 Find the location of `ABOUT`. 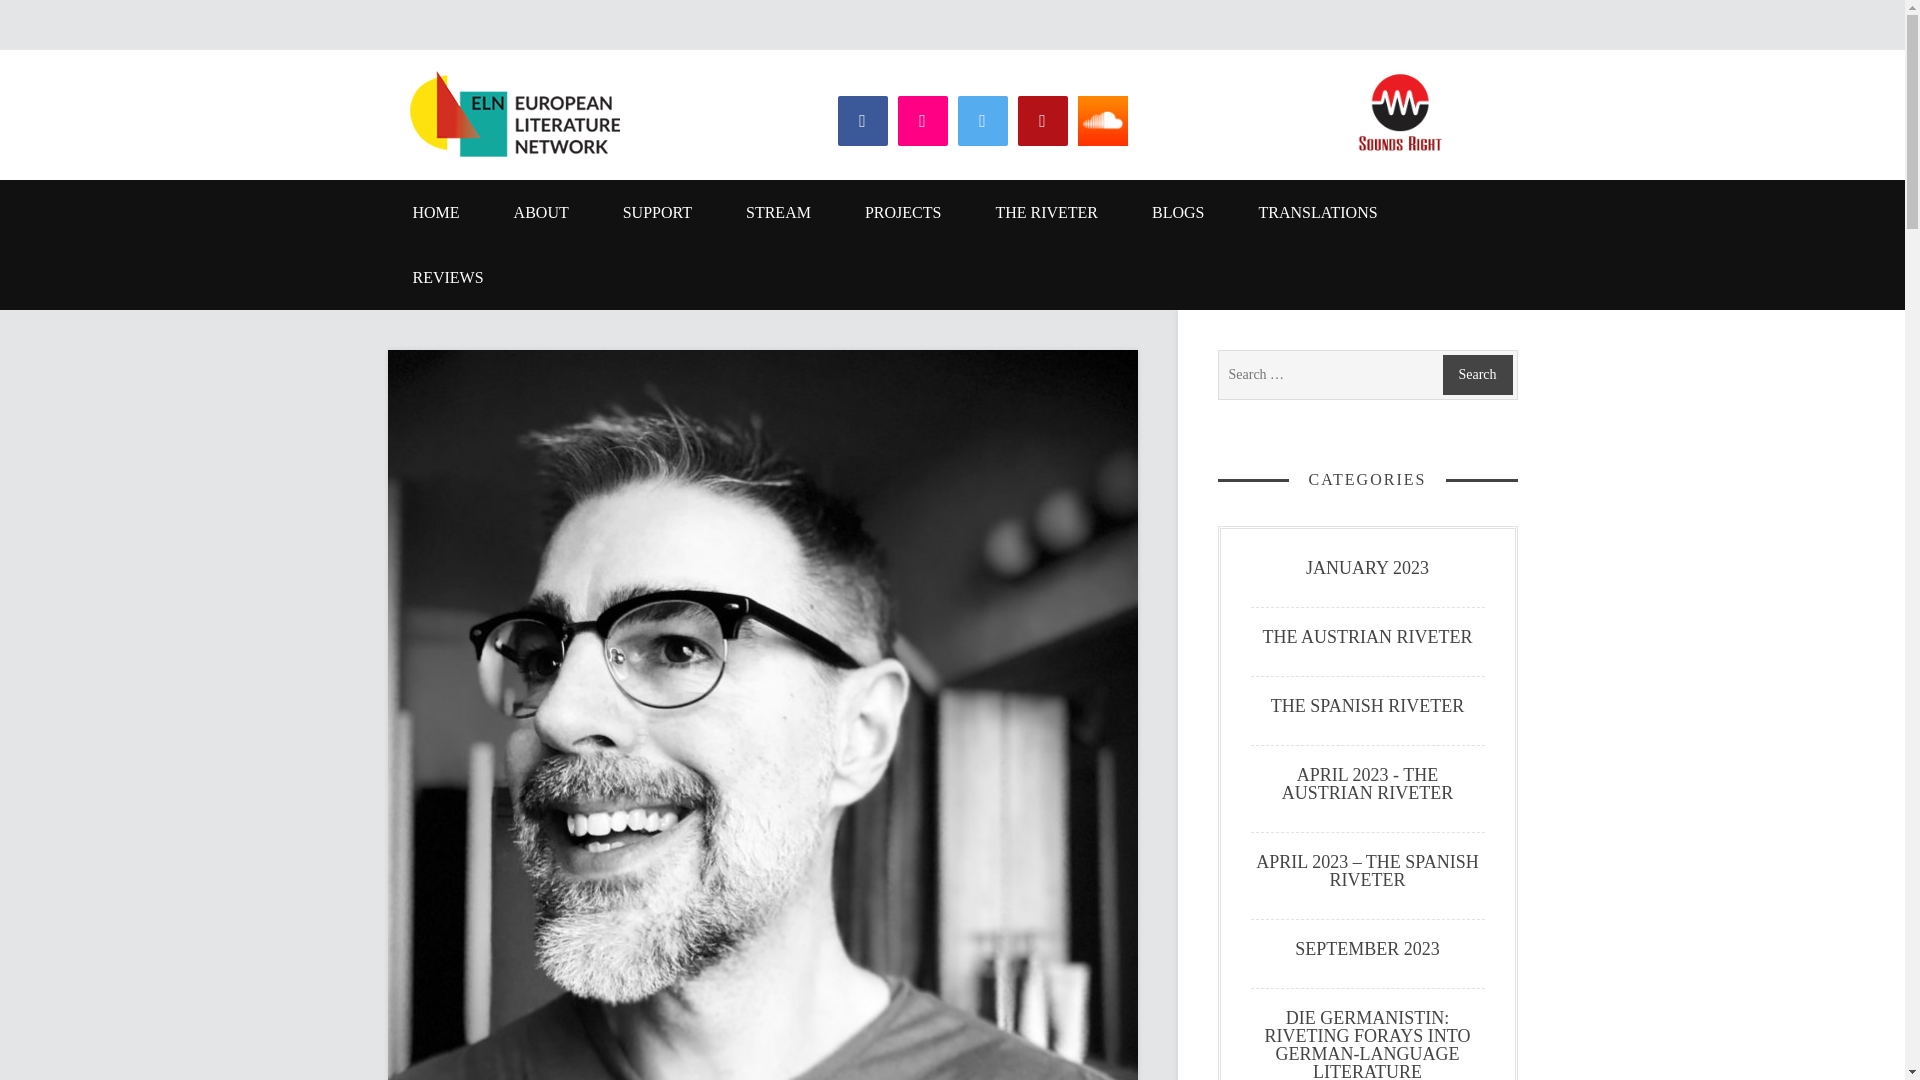

ABOUT is located at coordinates (541, 212).